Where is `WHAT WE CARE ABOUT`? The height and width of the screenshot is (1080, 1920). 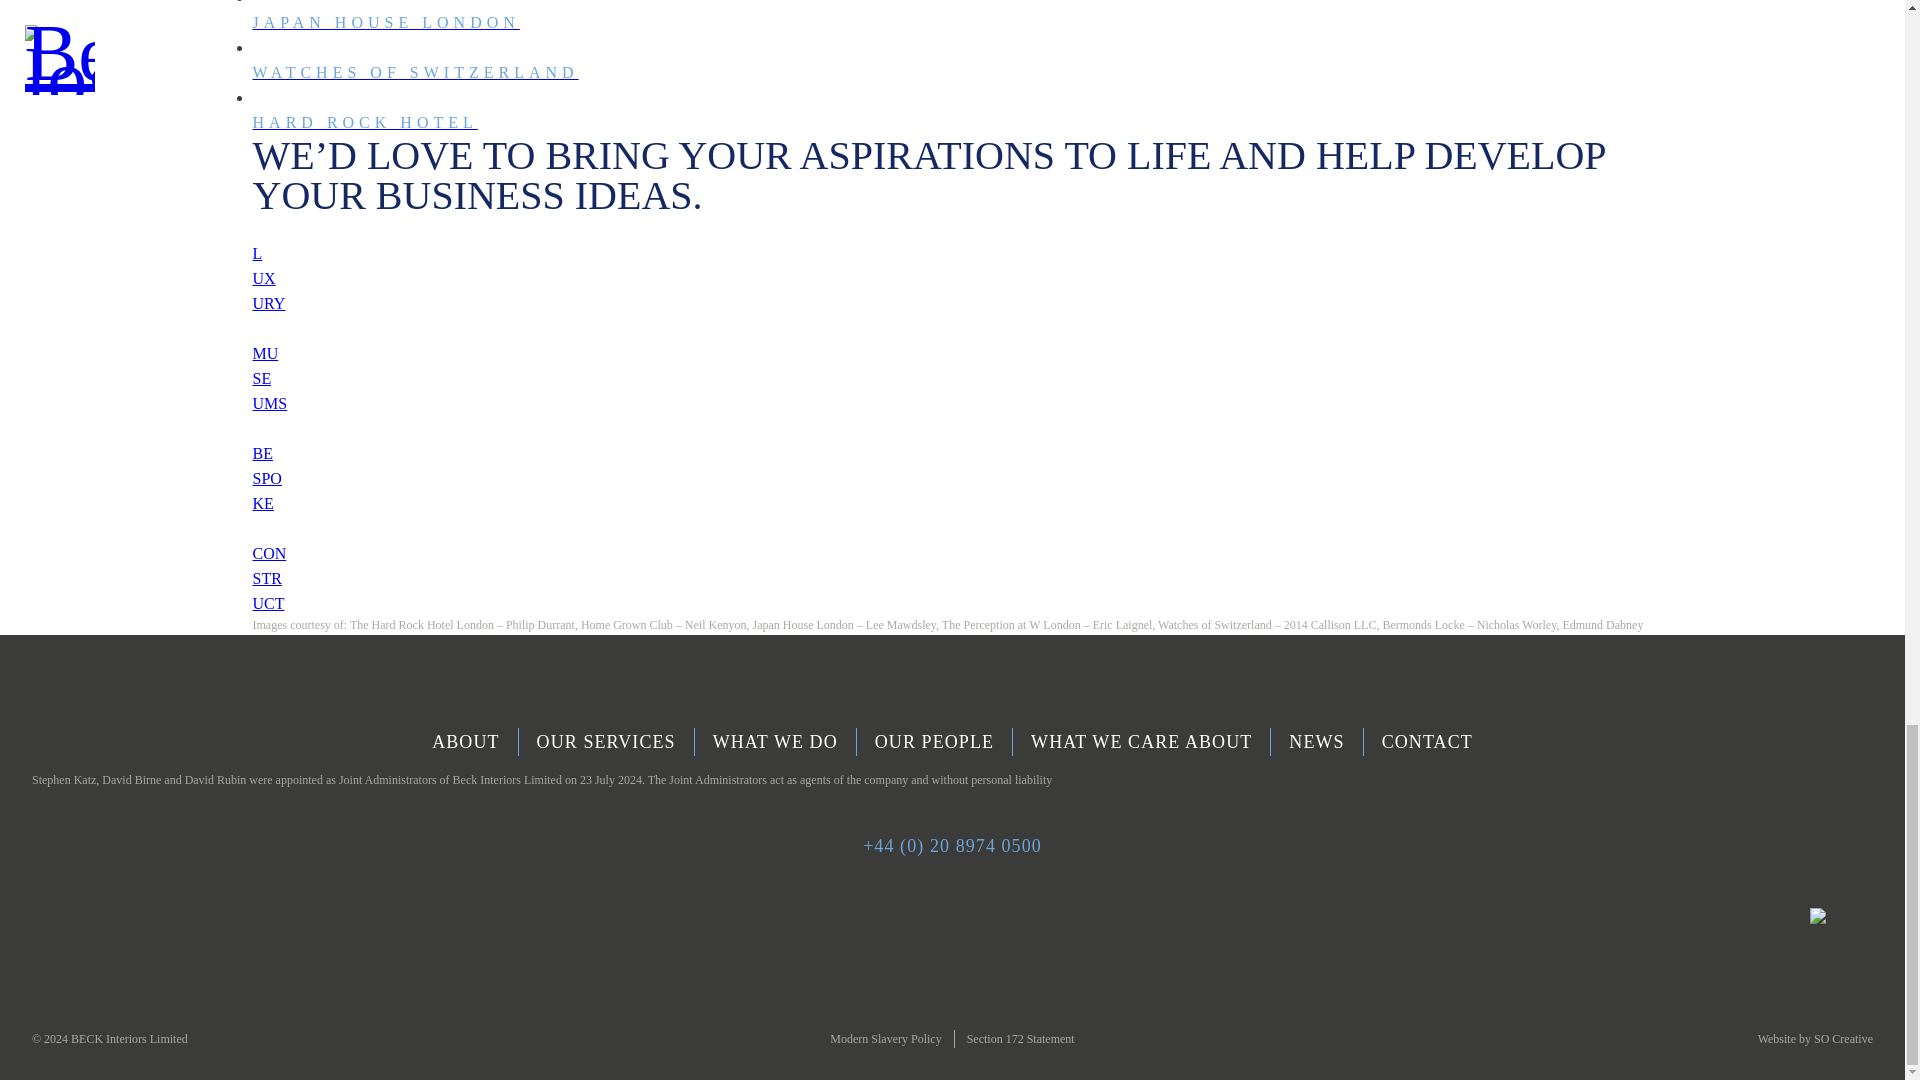
WHAT WE CARE ABOUT is located at coordinates (1142, 742).